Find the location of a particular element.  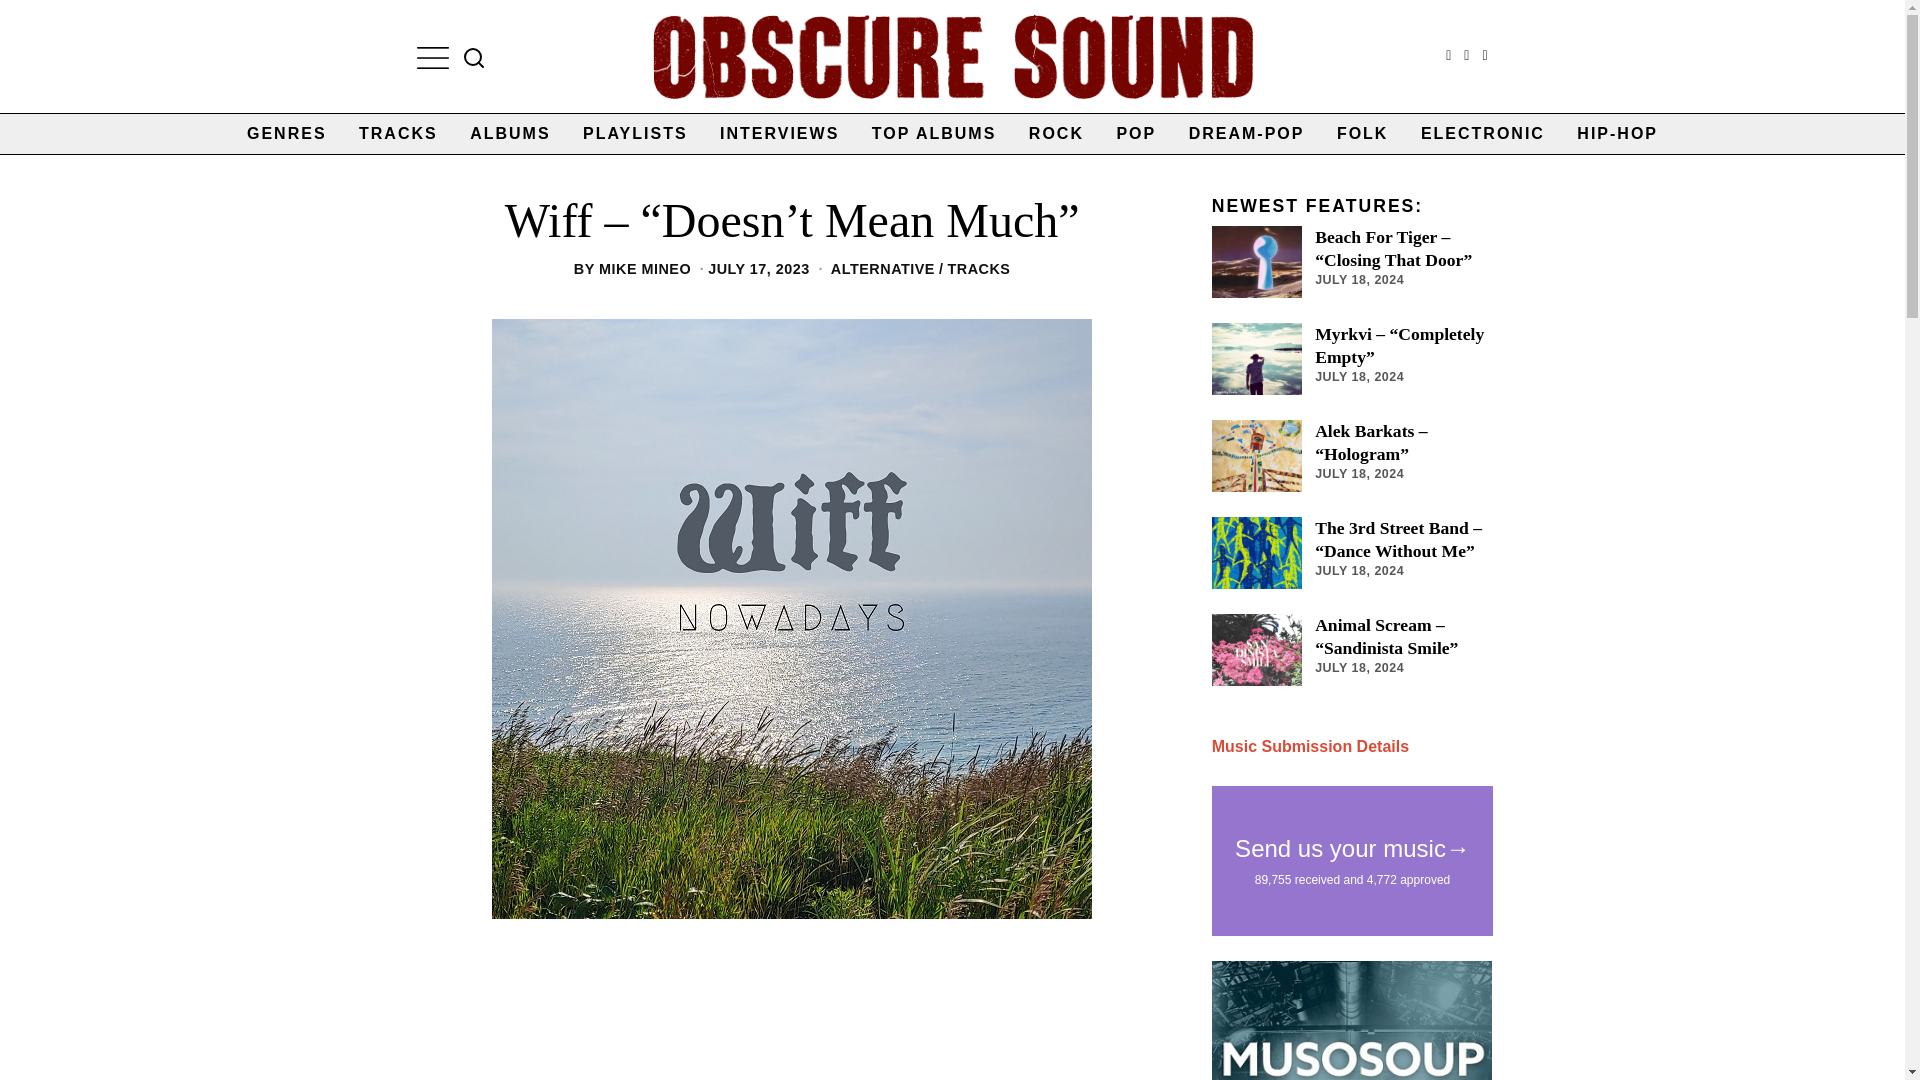

POP is located at coordinates (1136, 134).